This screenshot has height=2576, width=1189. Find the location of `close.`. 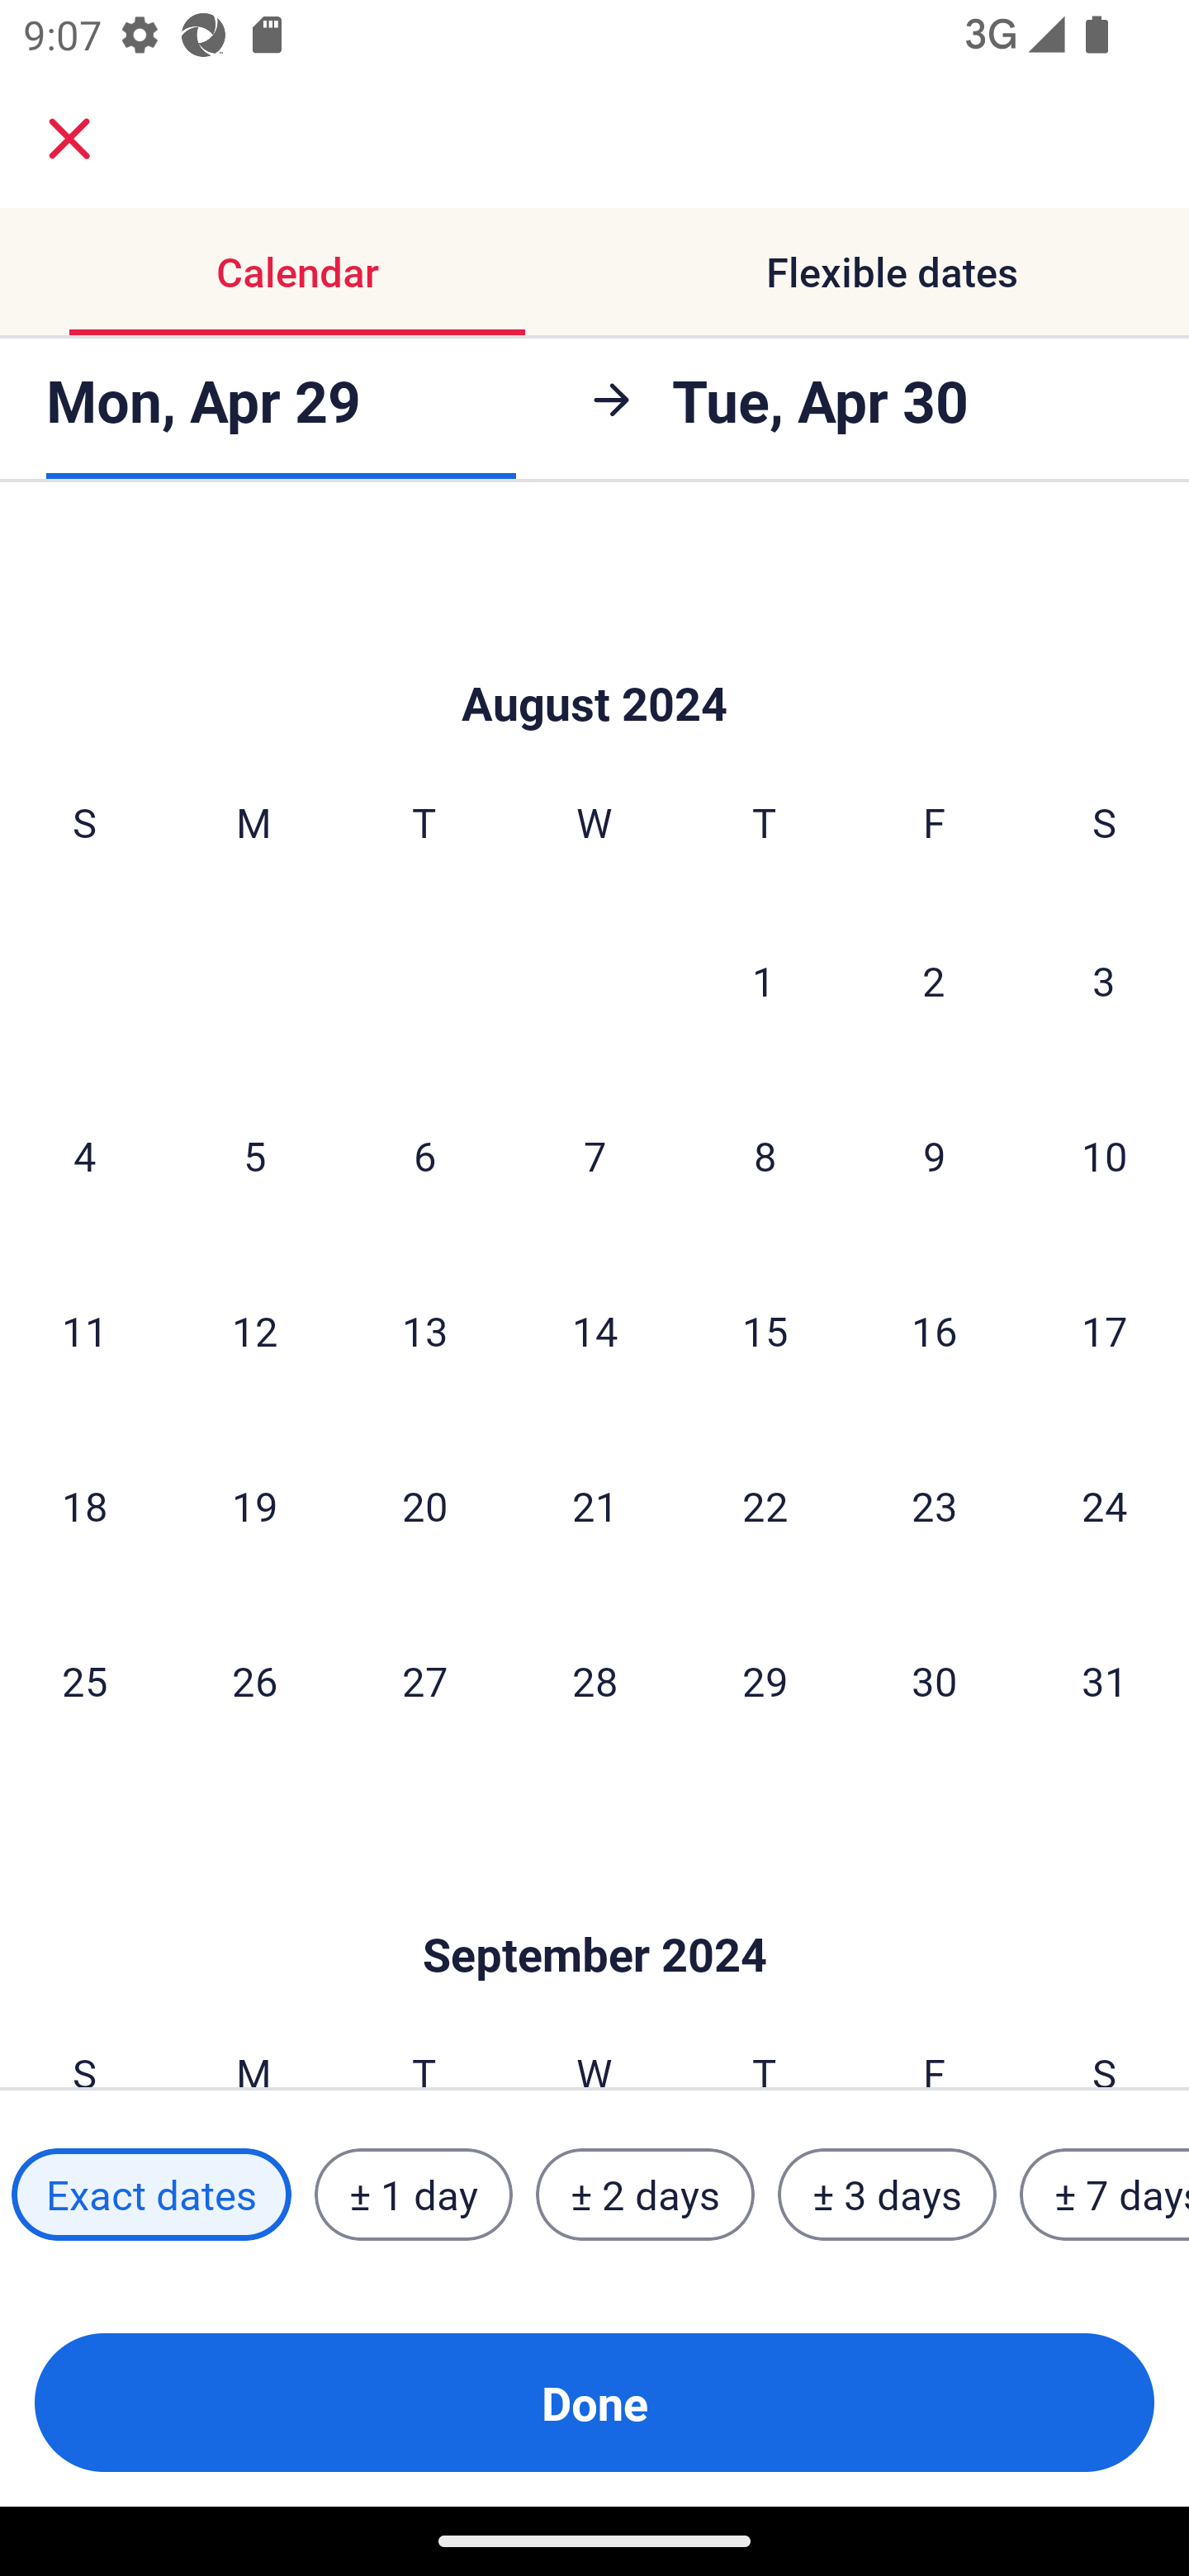

close. is located at coordinates (69, 139).